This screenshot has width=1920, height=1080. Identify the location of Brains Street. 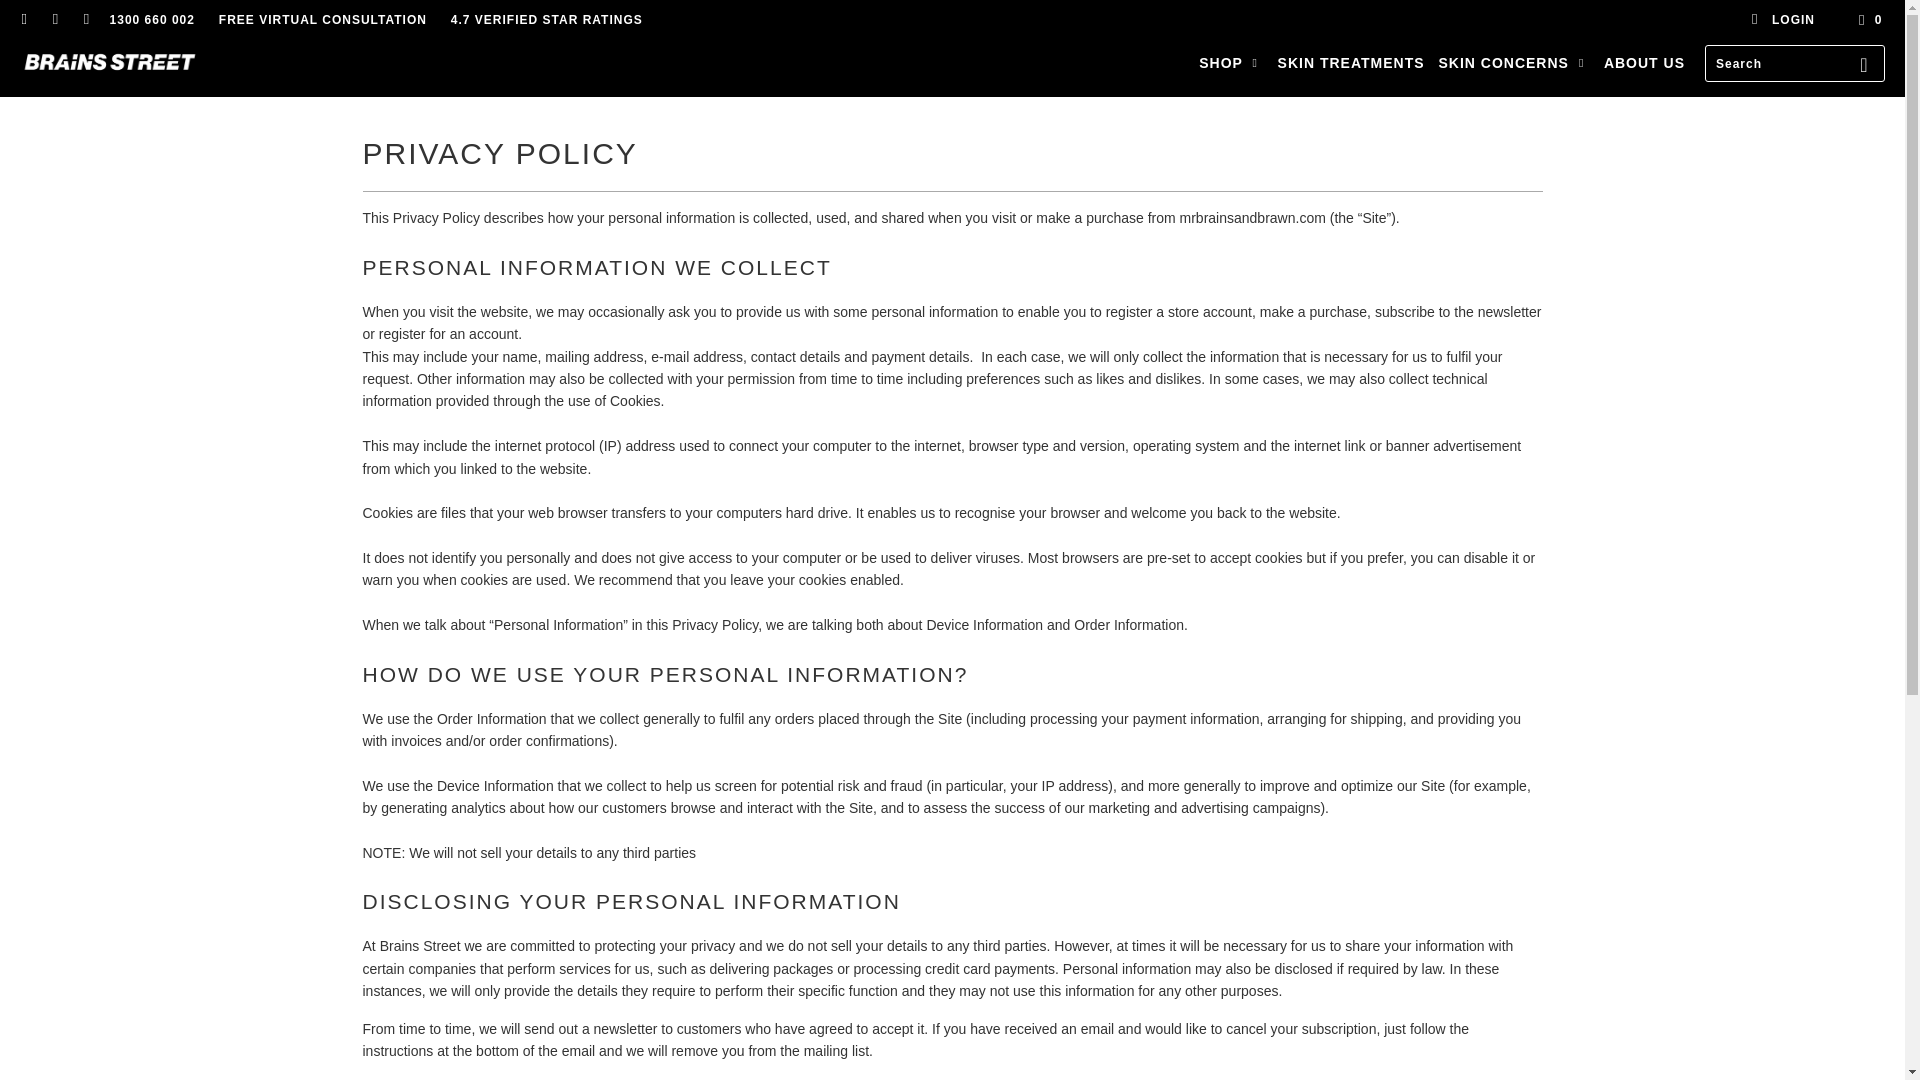
(109, 62).